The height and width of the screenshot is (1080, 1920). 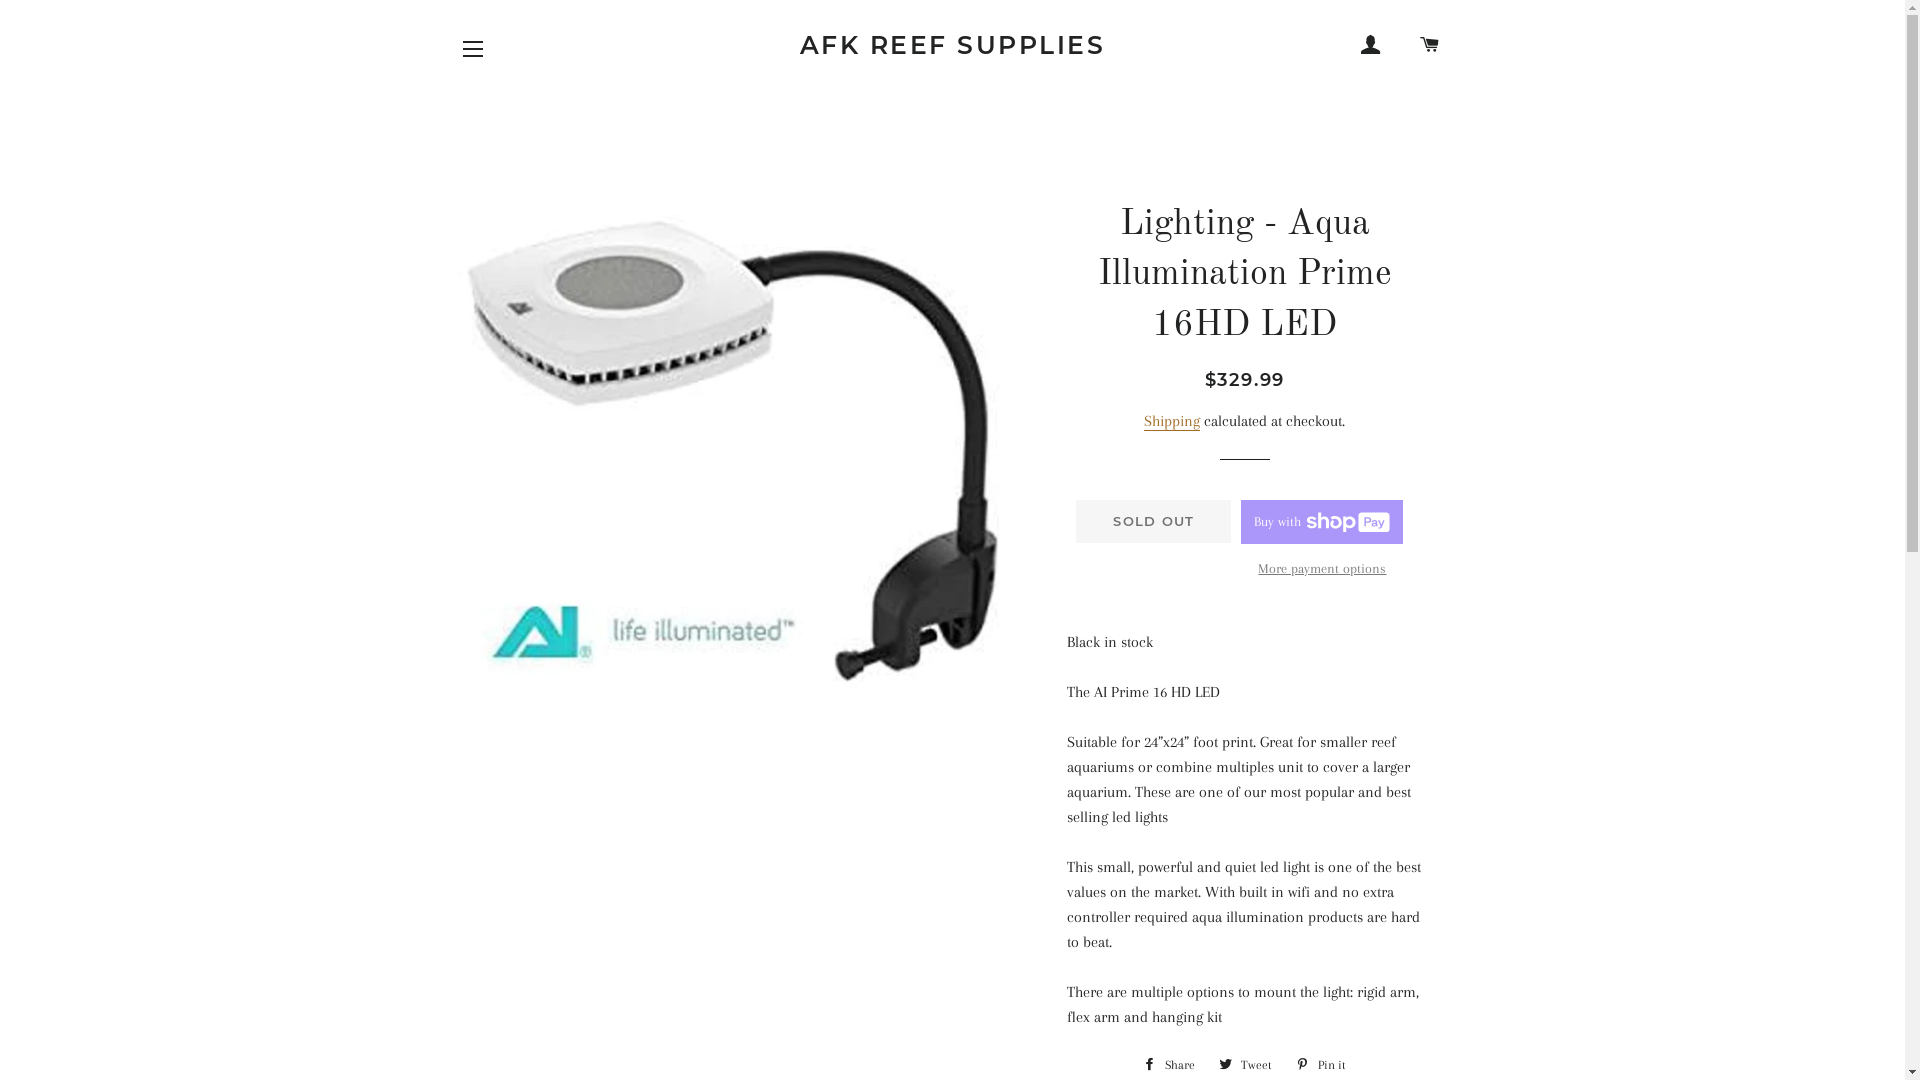 I want to click on Shipping, so click(x=1172, y=422).